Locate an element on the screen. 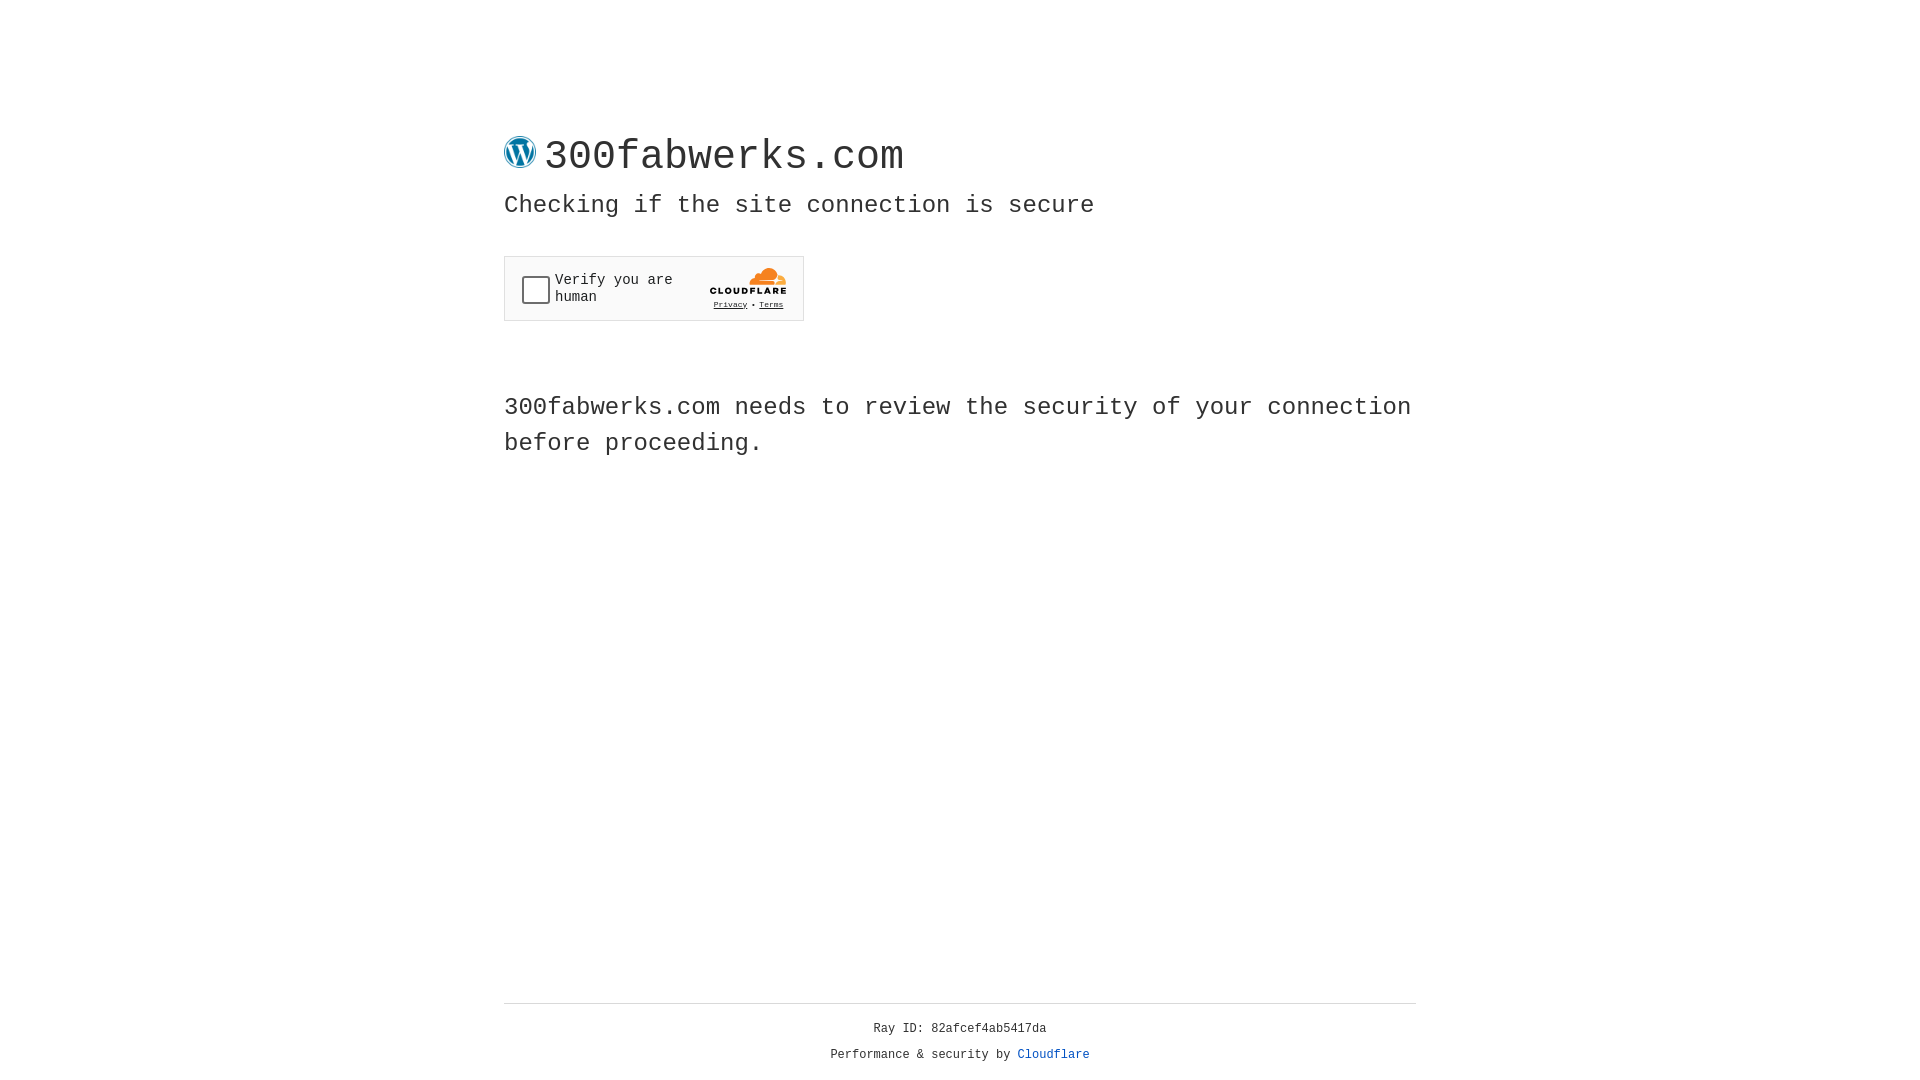  Cloudflare is located at coordinates (1054, 1055).